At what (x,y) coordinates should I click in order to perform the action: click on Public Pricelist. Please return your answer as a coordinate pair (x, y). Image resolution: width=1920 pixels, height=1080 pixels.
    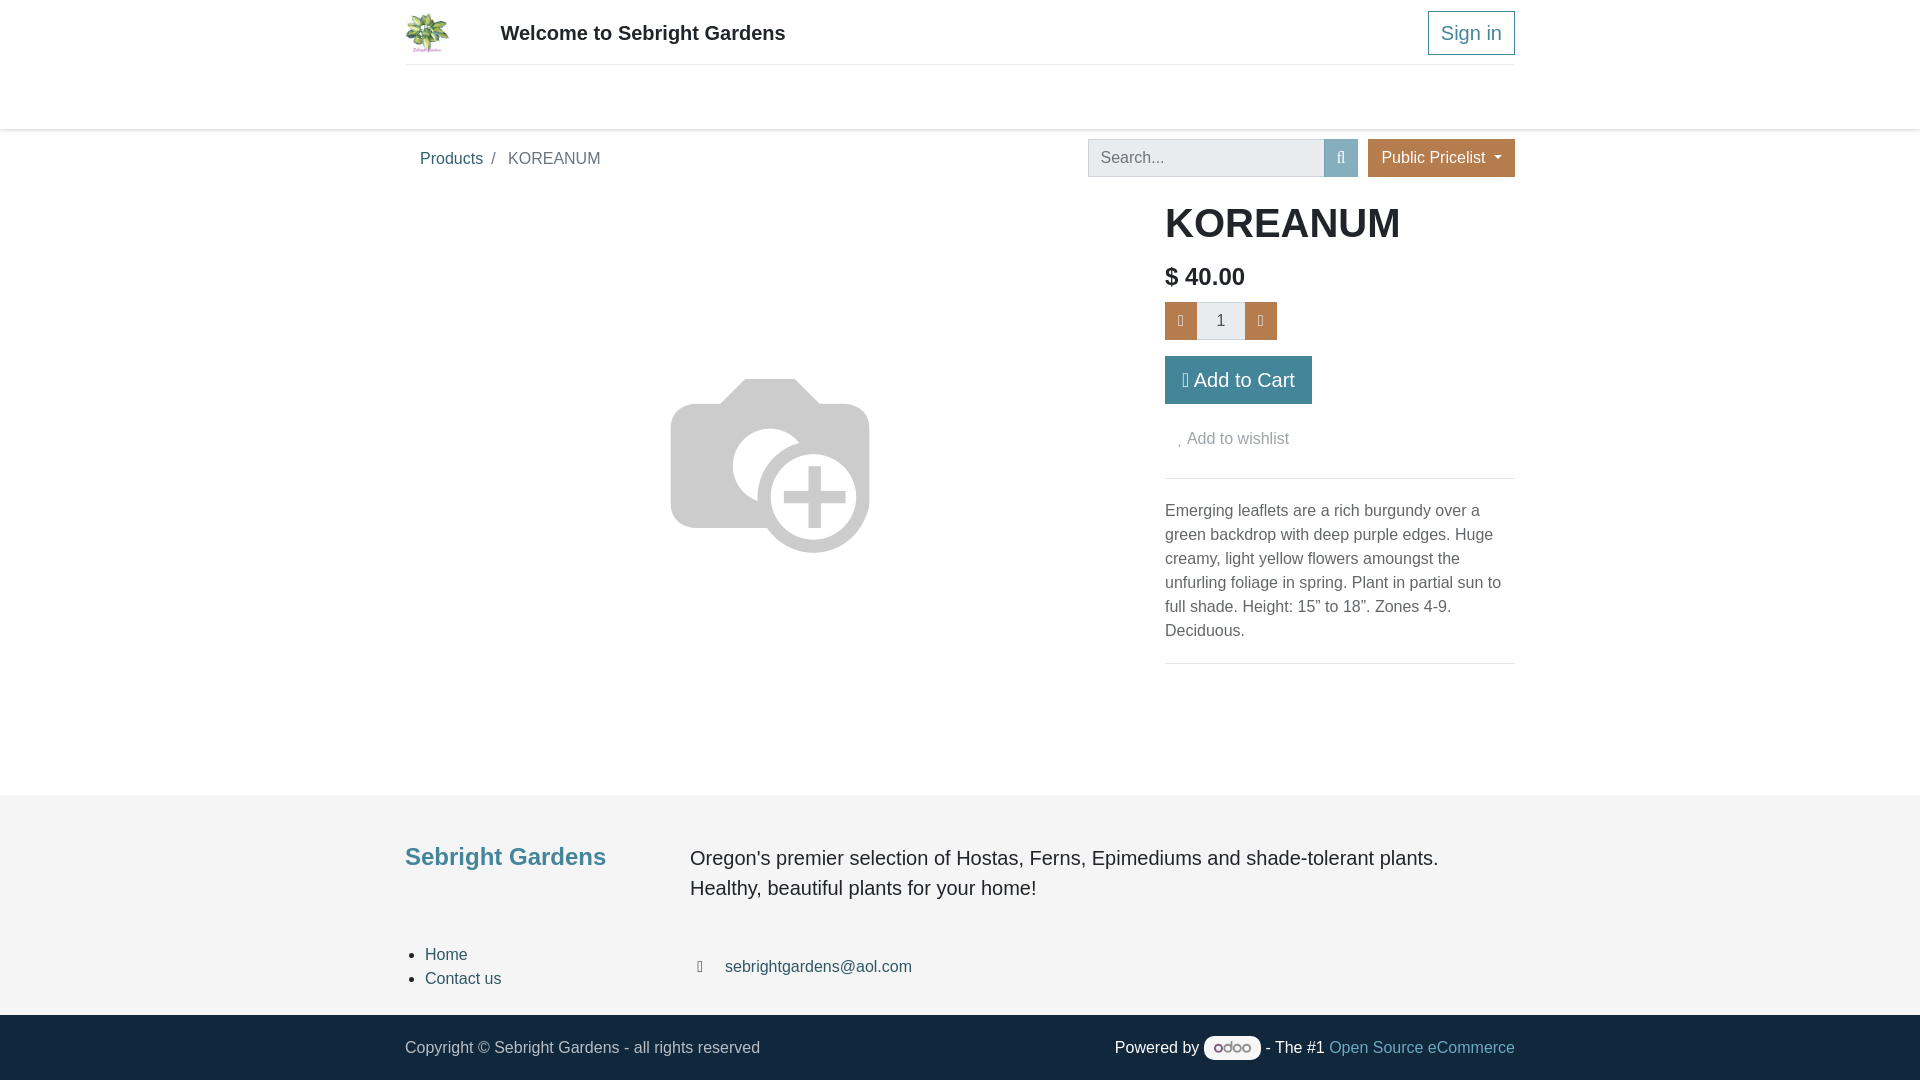
    Looking at the image, I should click on (1440, 158).